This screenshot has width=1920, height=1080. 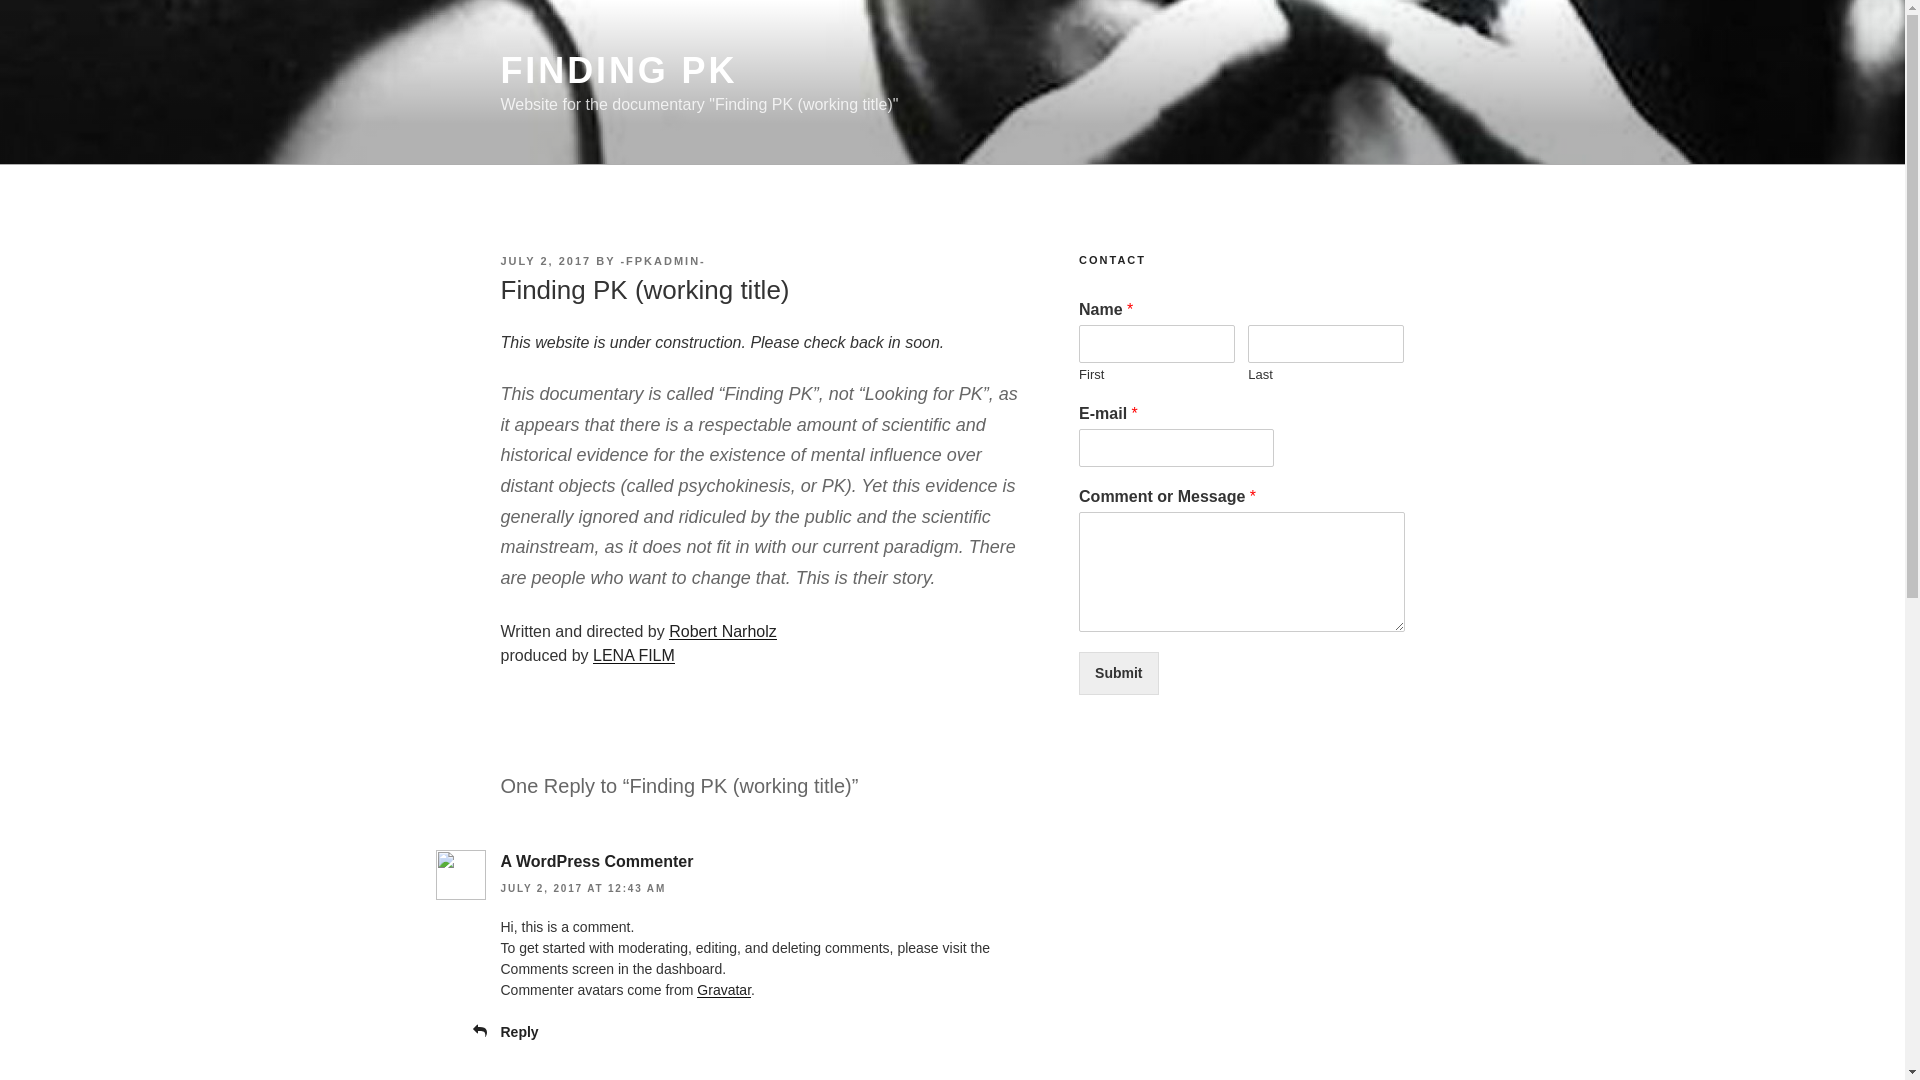 I want to click on A WordPress Commenter, so click(x=596, y=862).